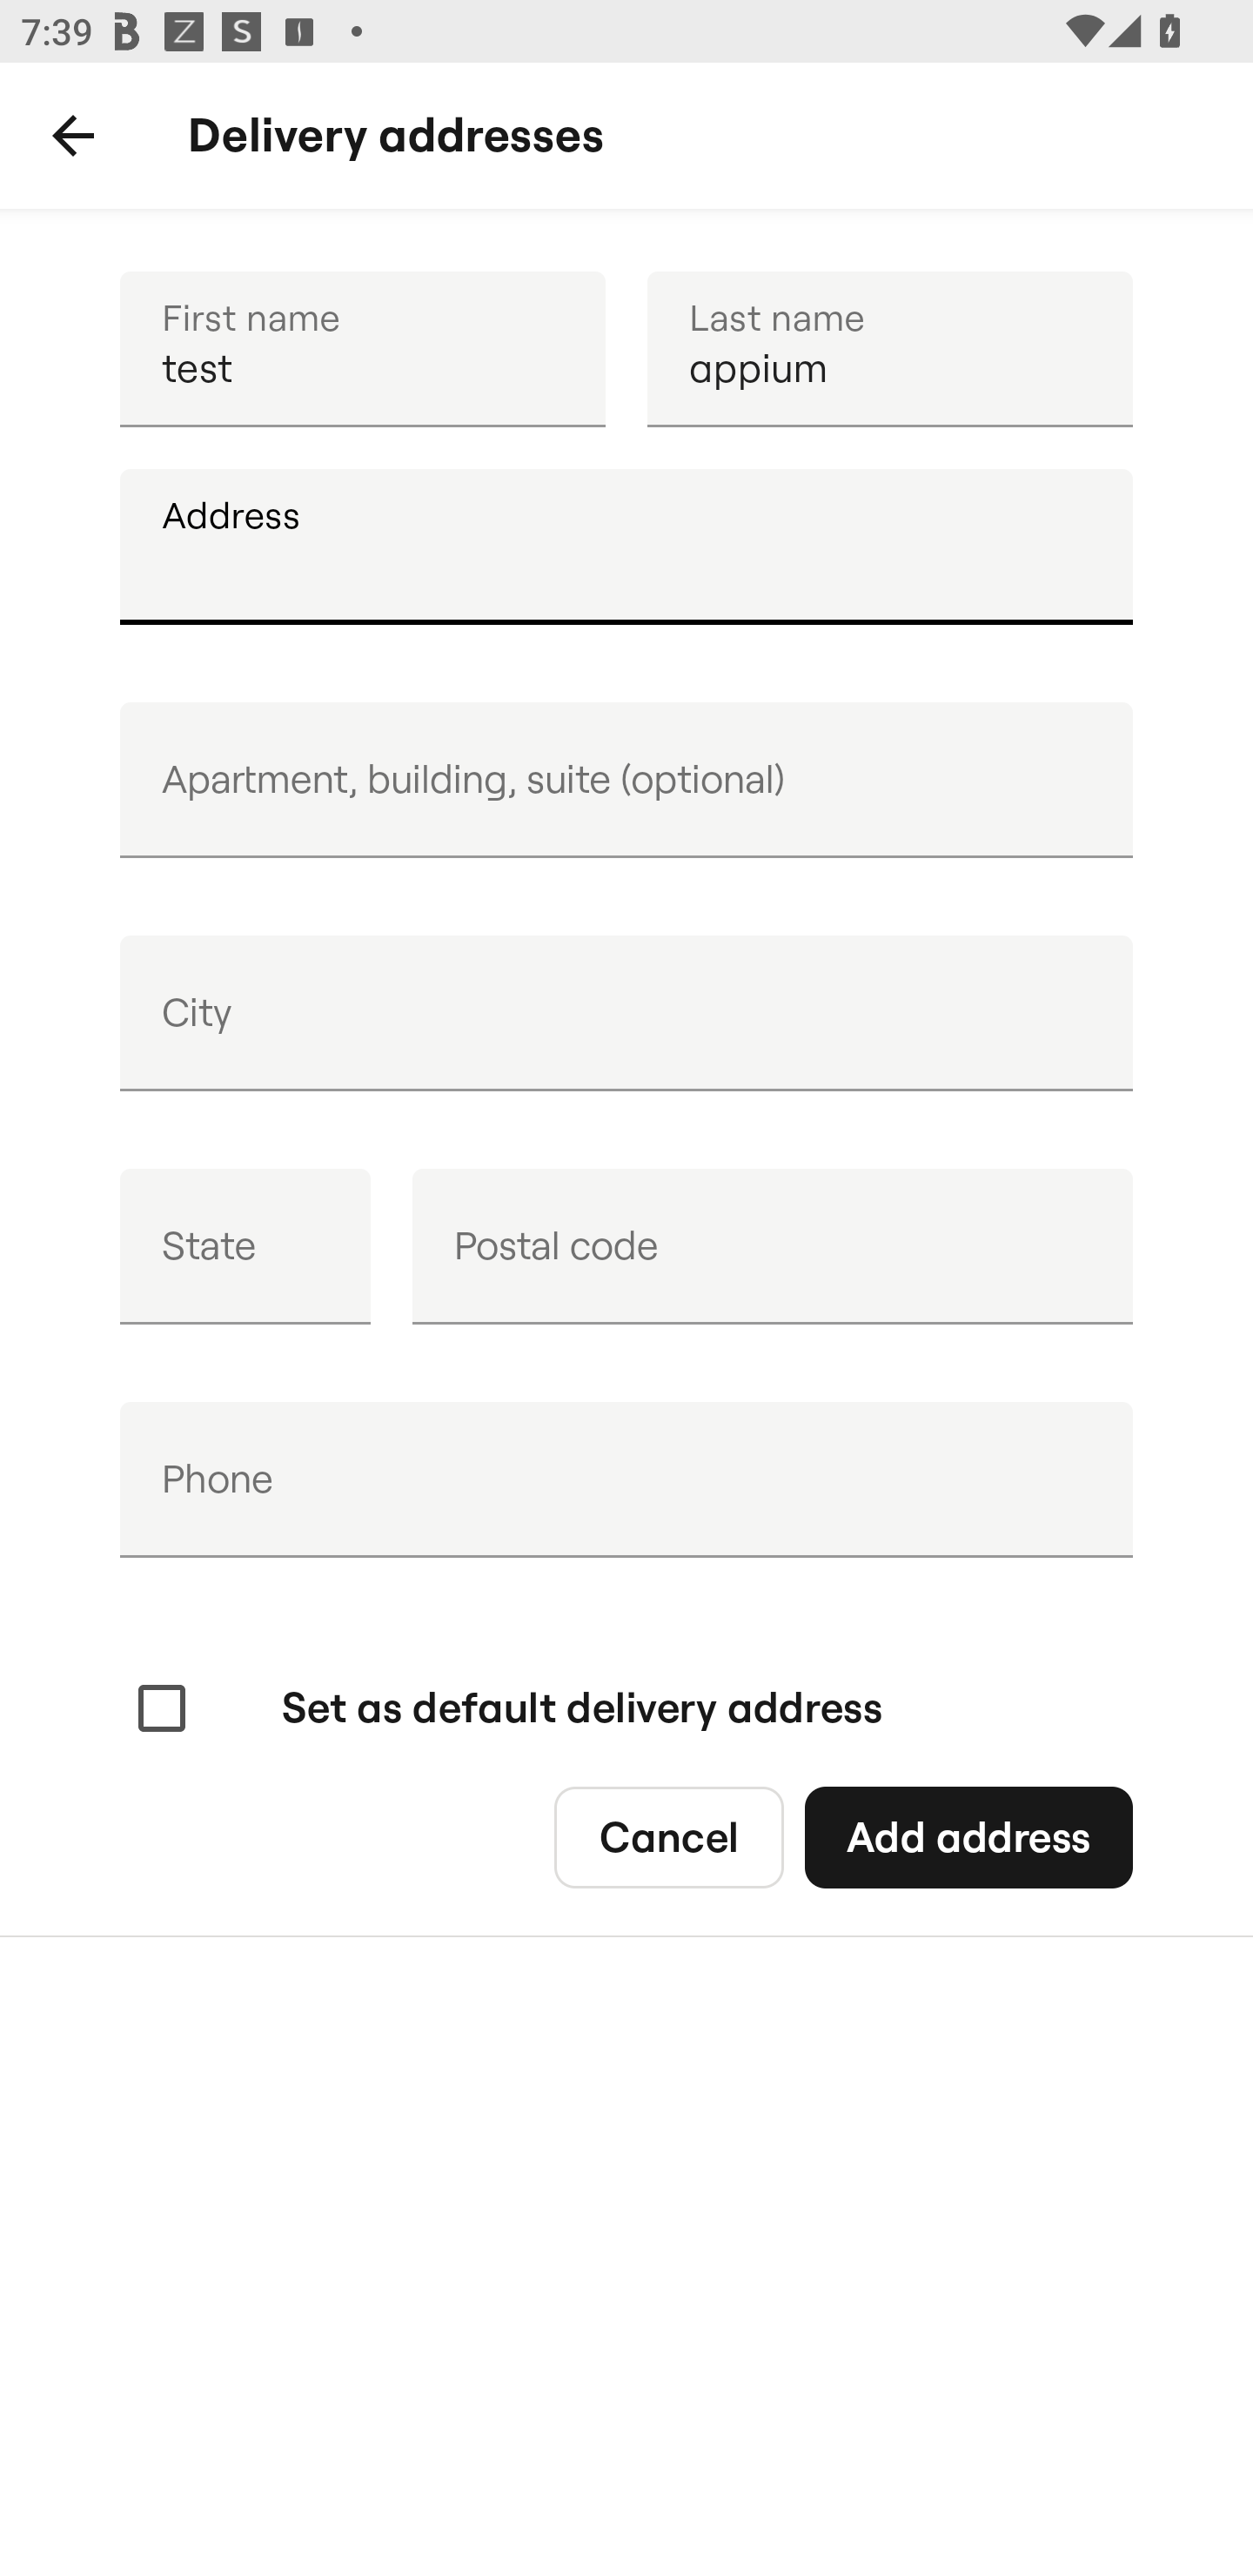 The width and height of the screenshot is (1253, 2576). What do you see at coordinates (626, 1013) in the screenshot?
I see `City` at bounding box center [626, 1013].